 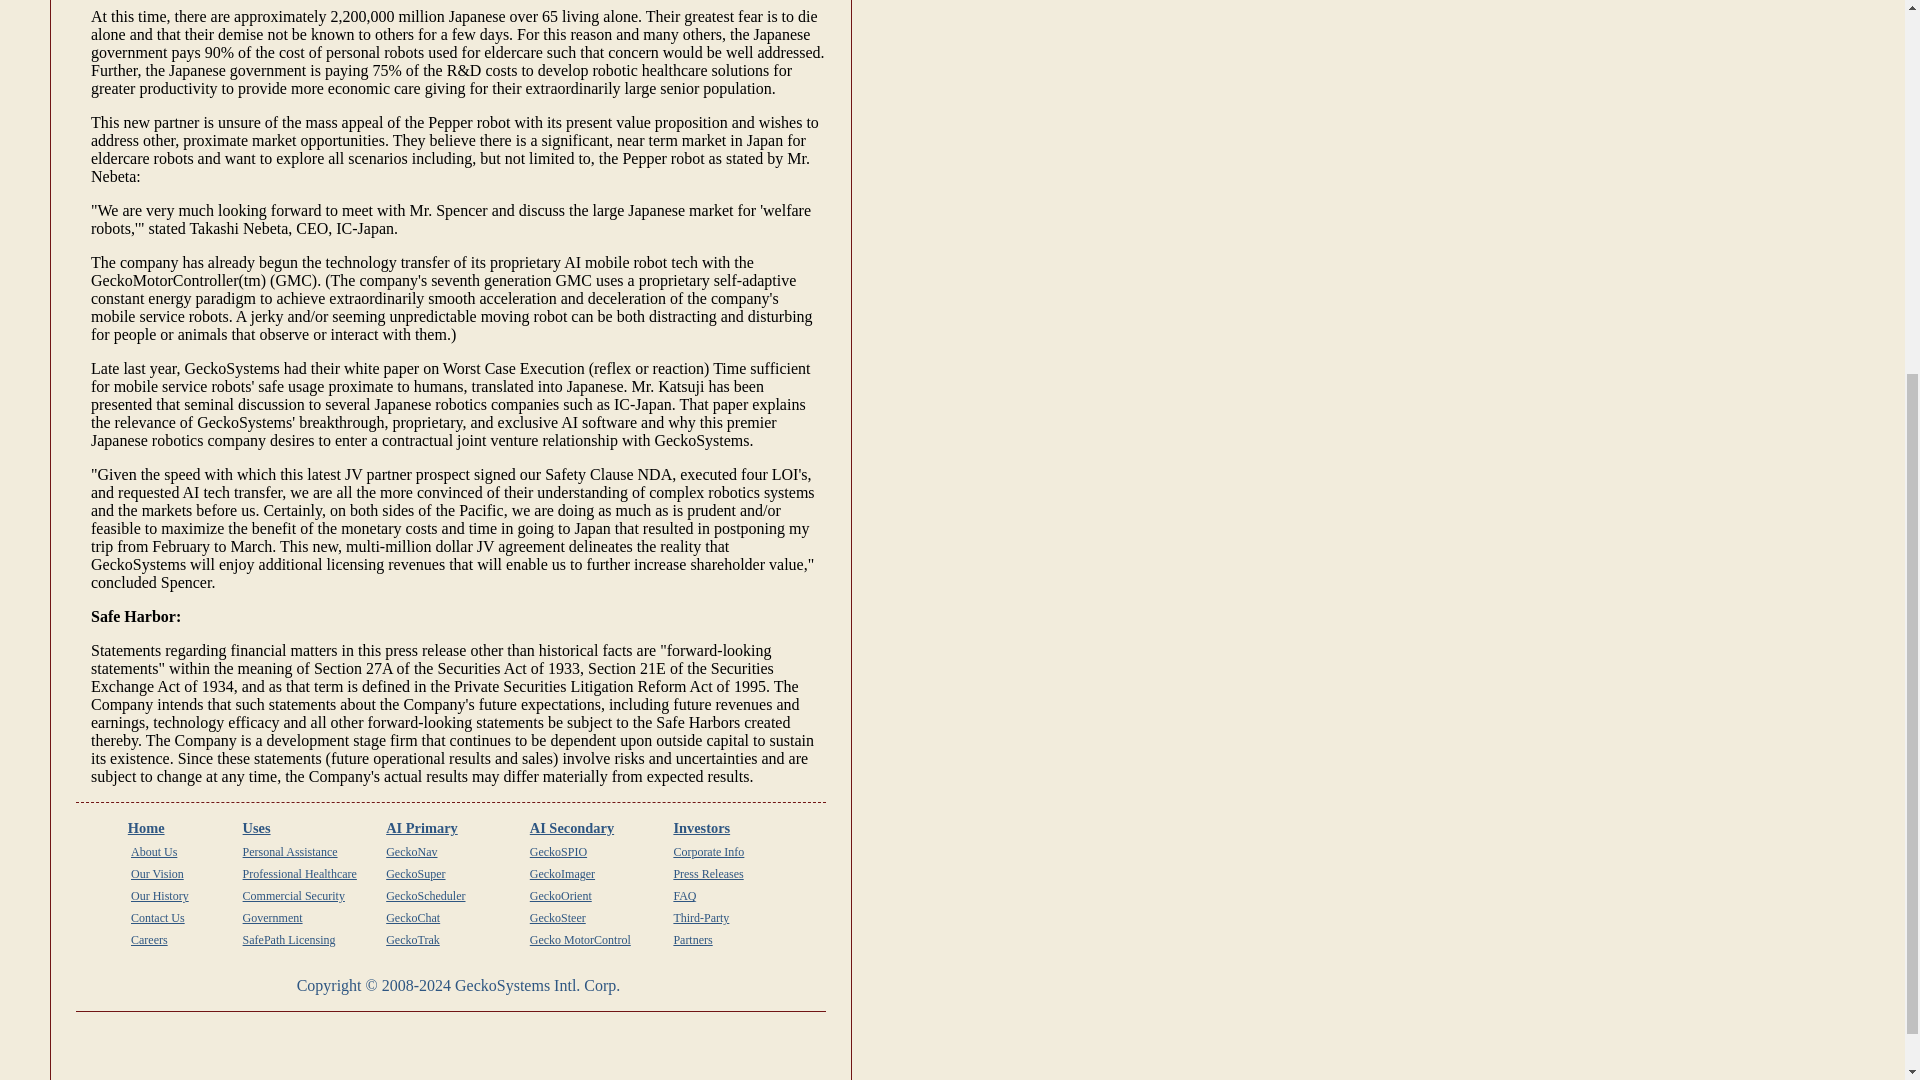 I want to click on About Us, so click(x=153, y=851).